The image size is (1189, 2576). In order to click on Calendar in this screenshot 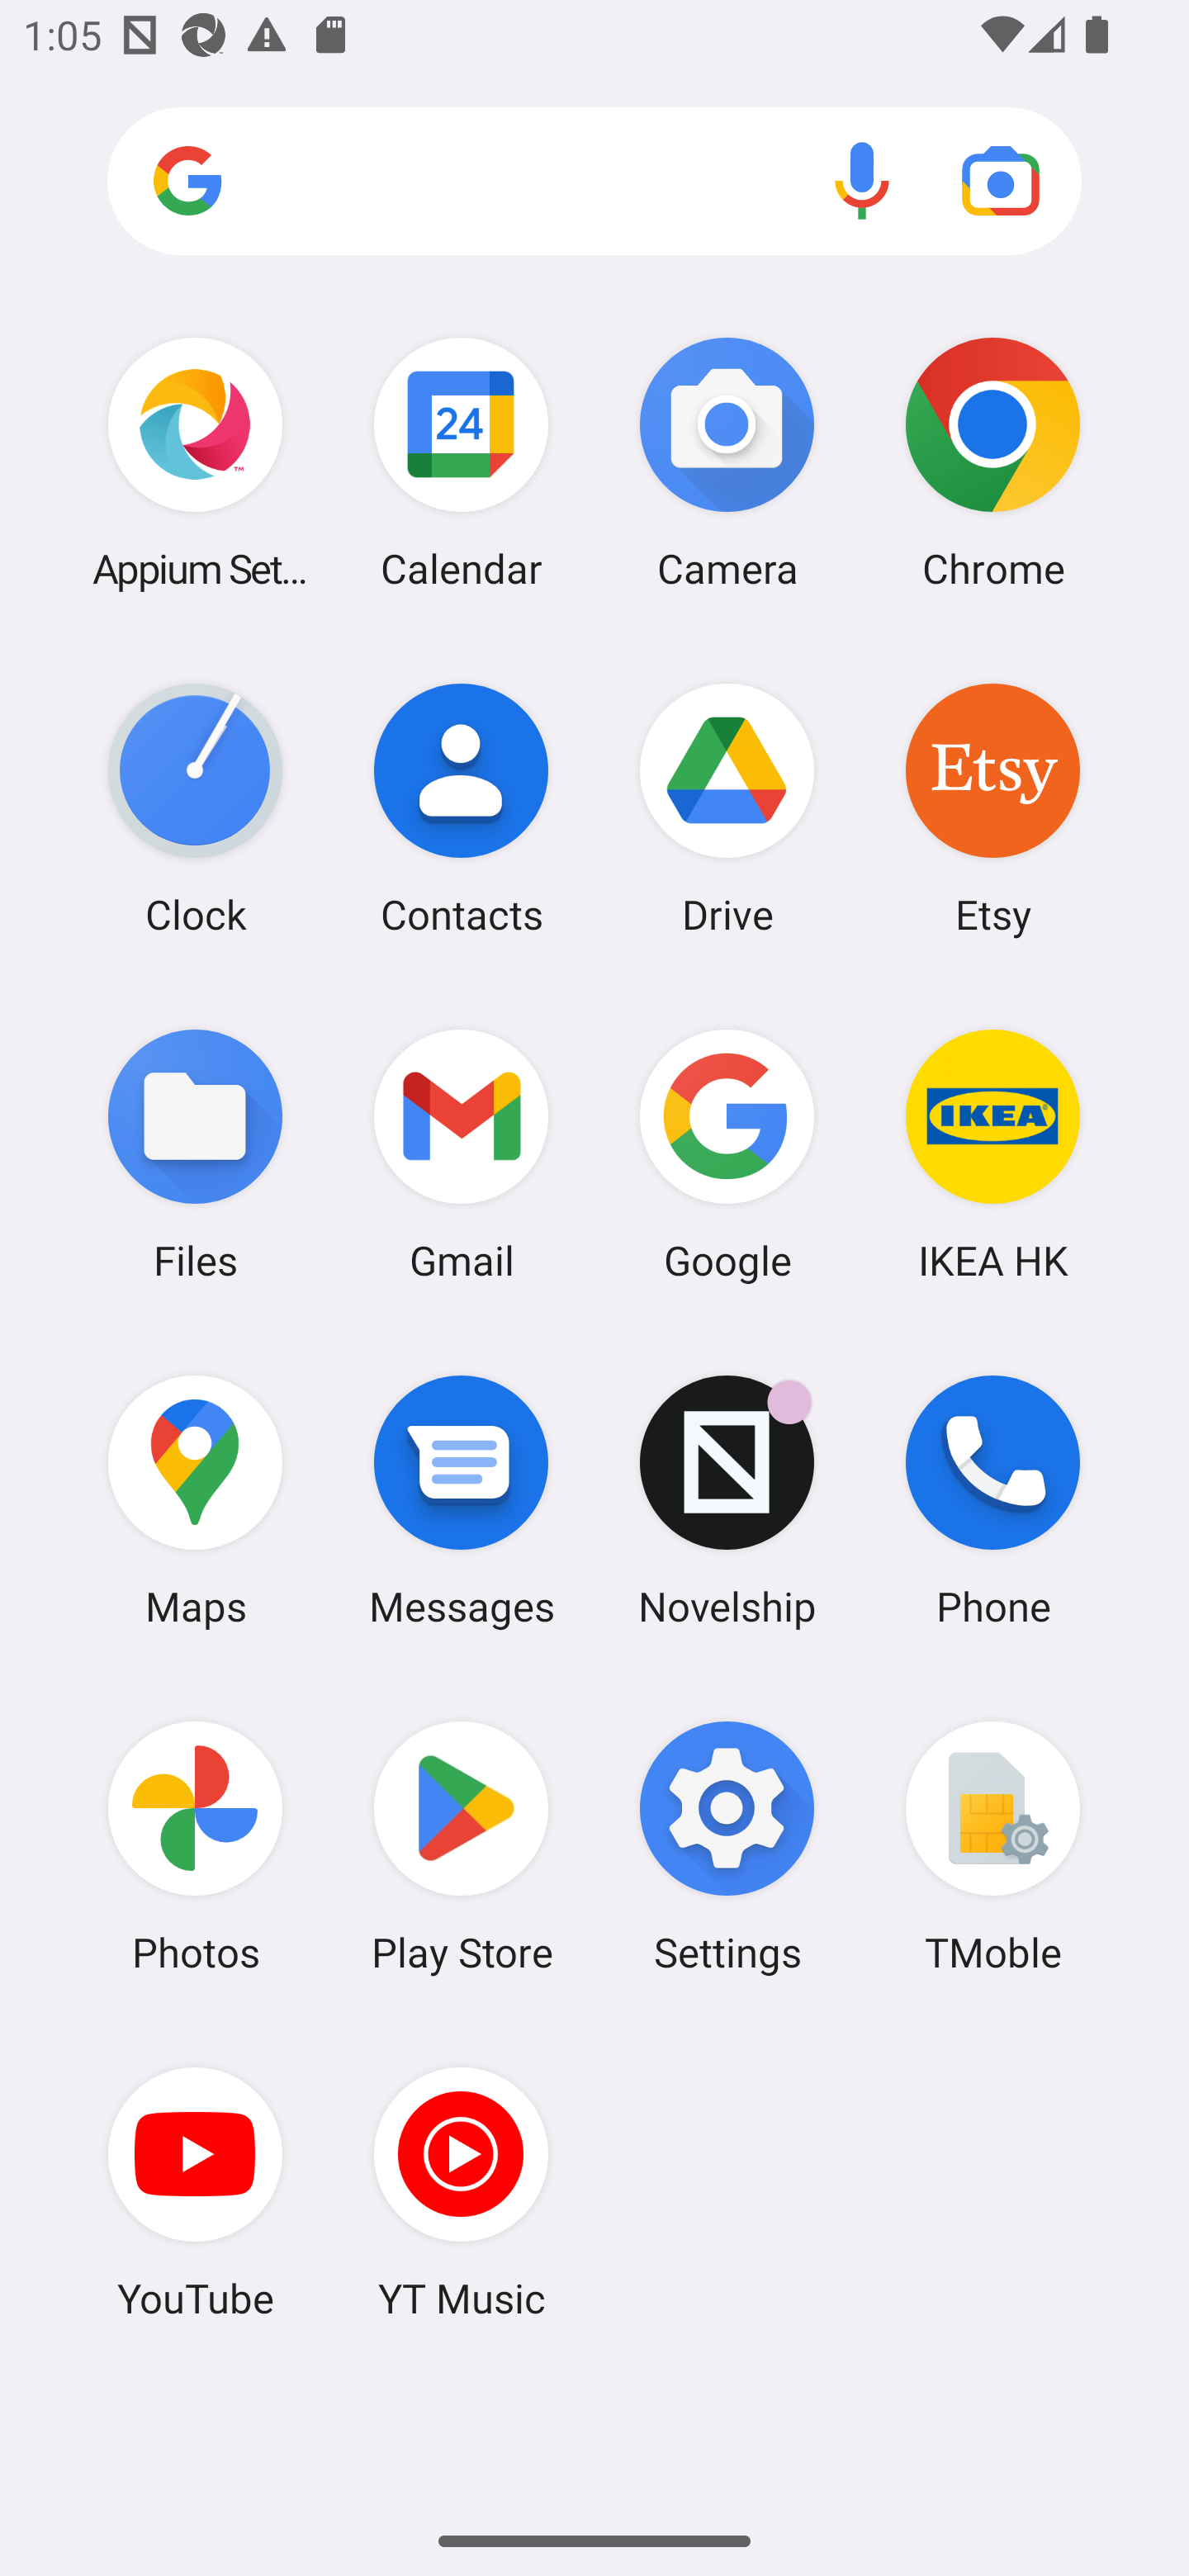, I will do `click(461, 462)`.